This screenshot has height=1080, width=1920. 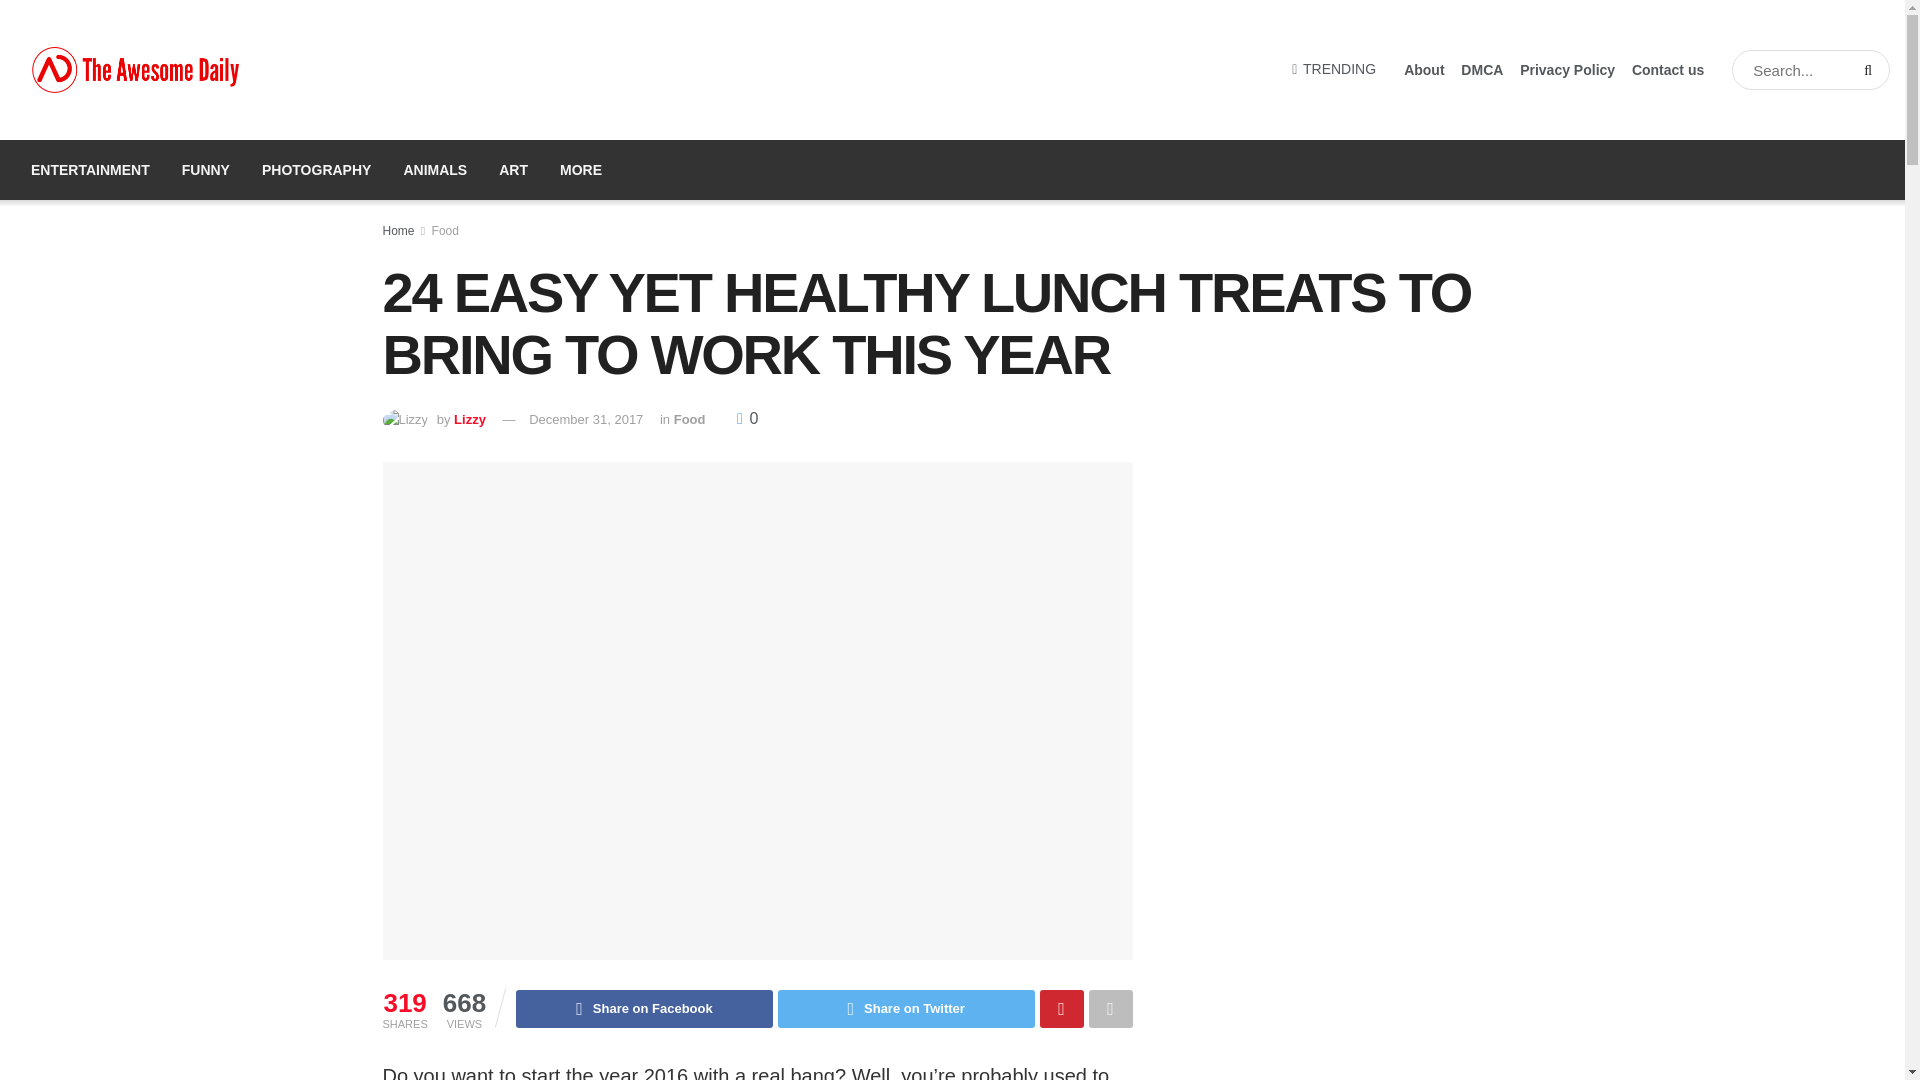 What do you see at coordinates (748, 418) in the screenshot?
I see `0` at bounding box center [748, 418].